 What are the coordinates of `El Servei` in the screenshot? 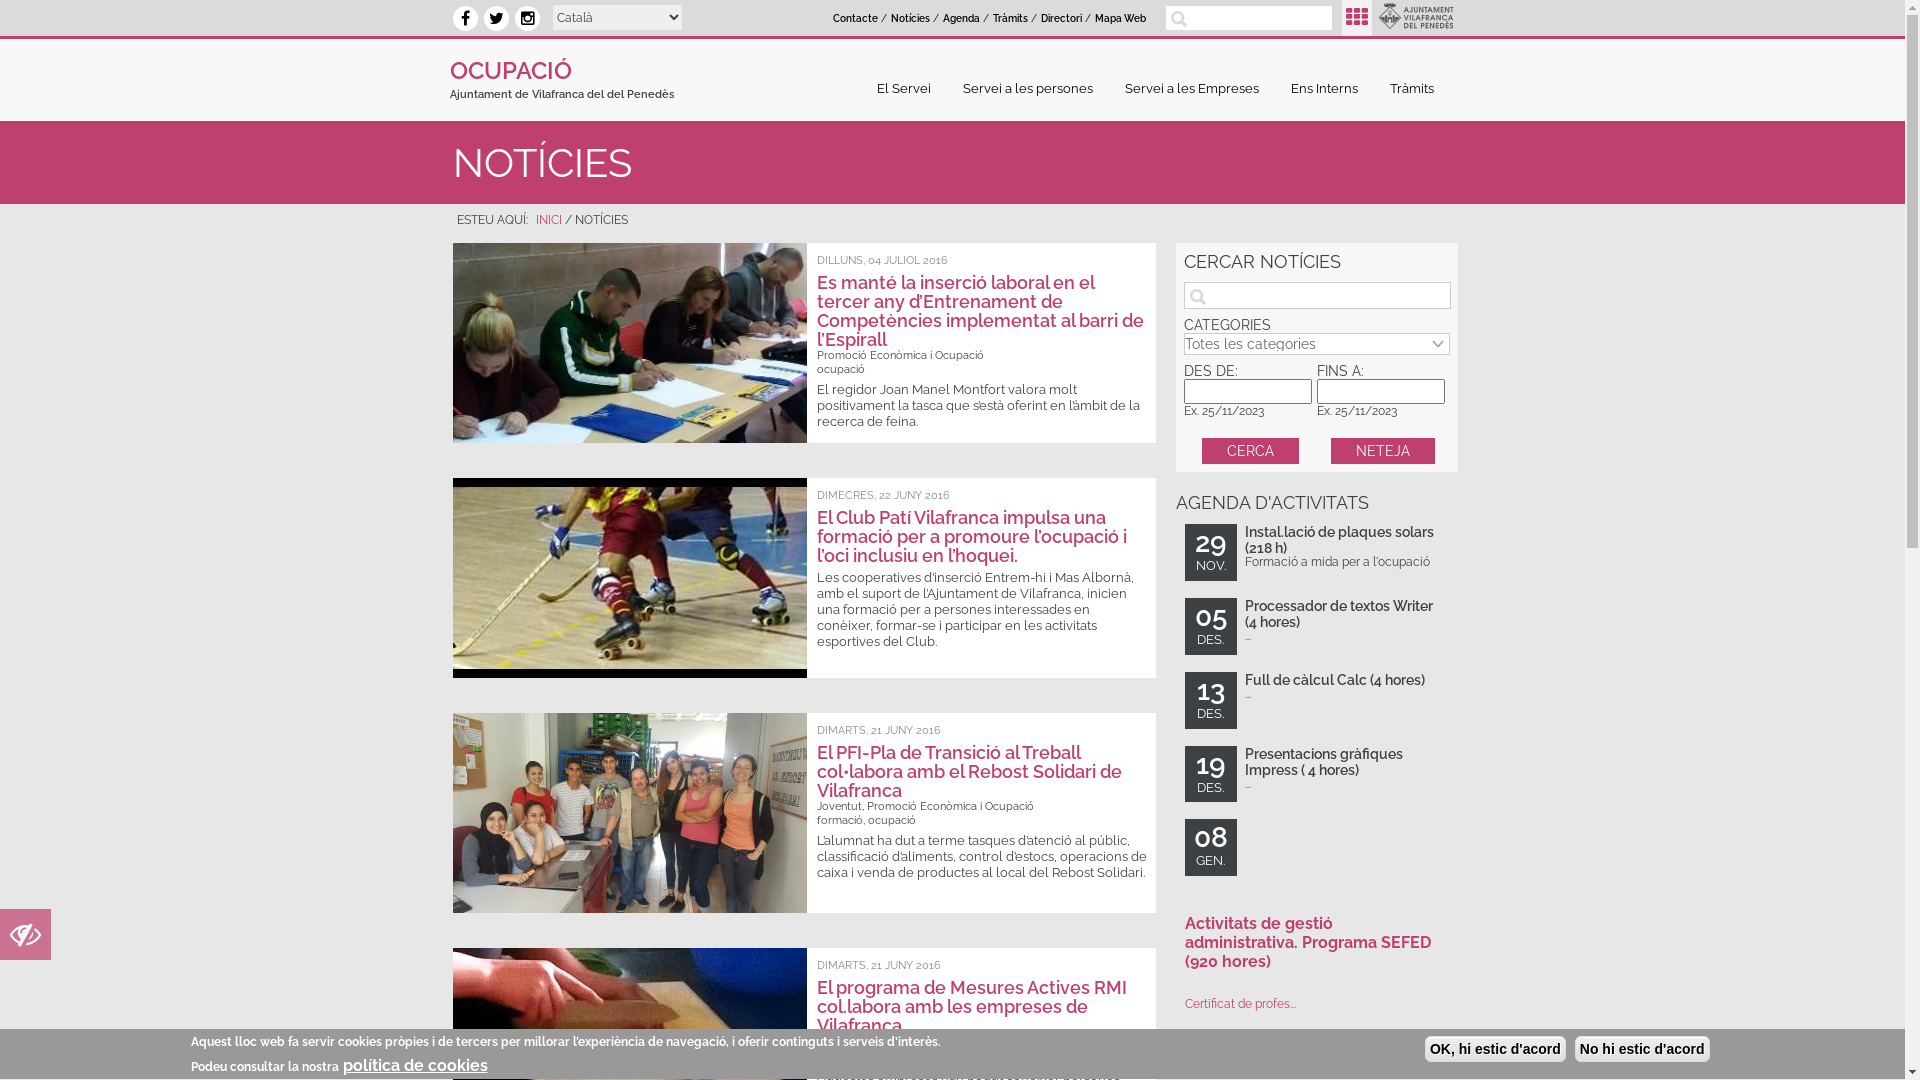 It's located at (909, 88).